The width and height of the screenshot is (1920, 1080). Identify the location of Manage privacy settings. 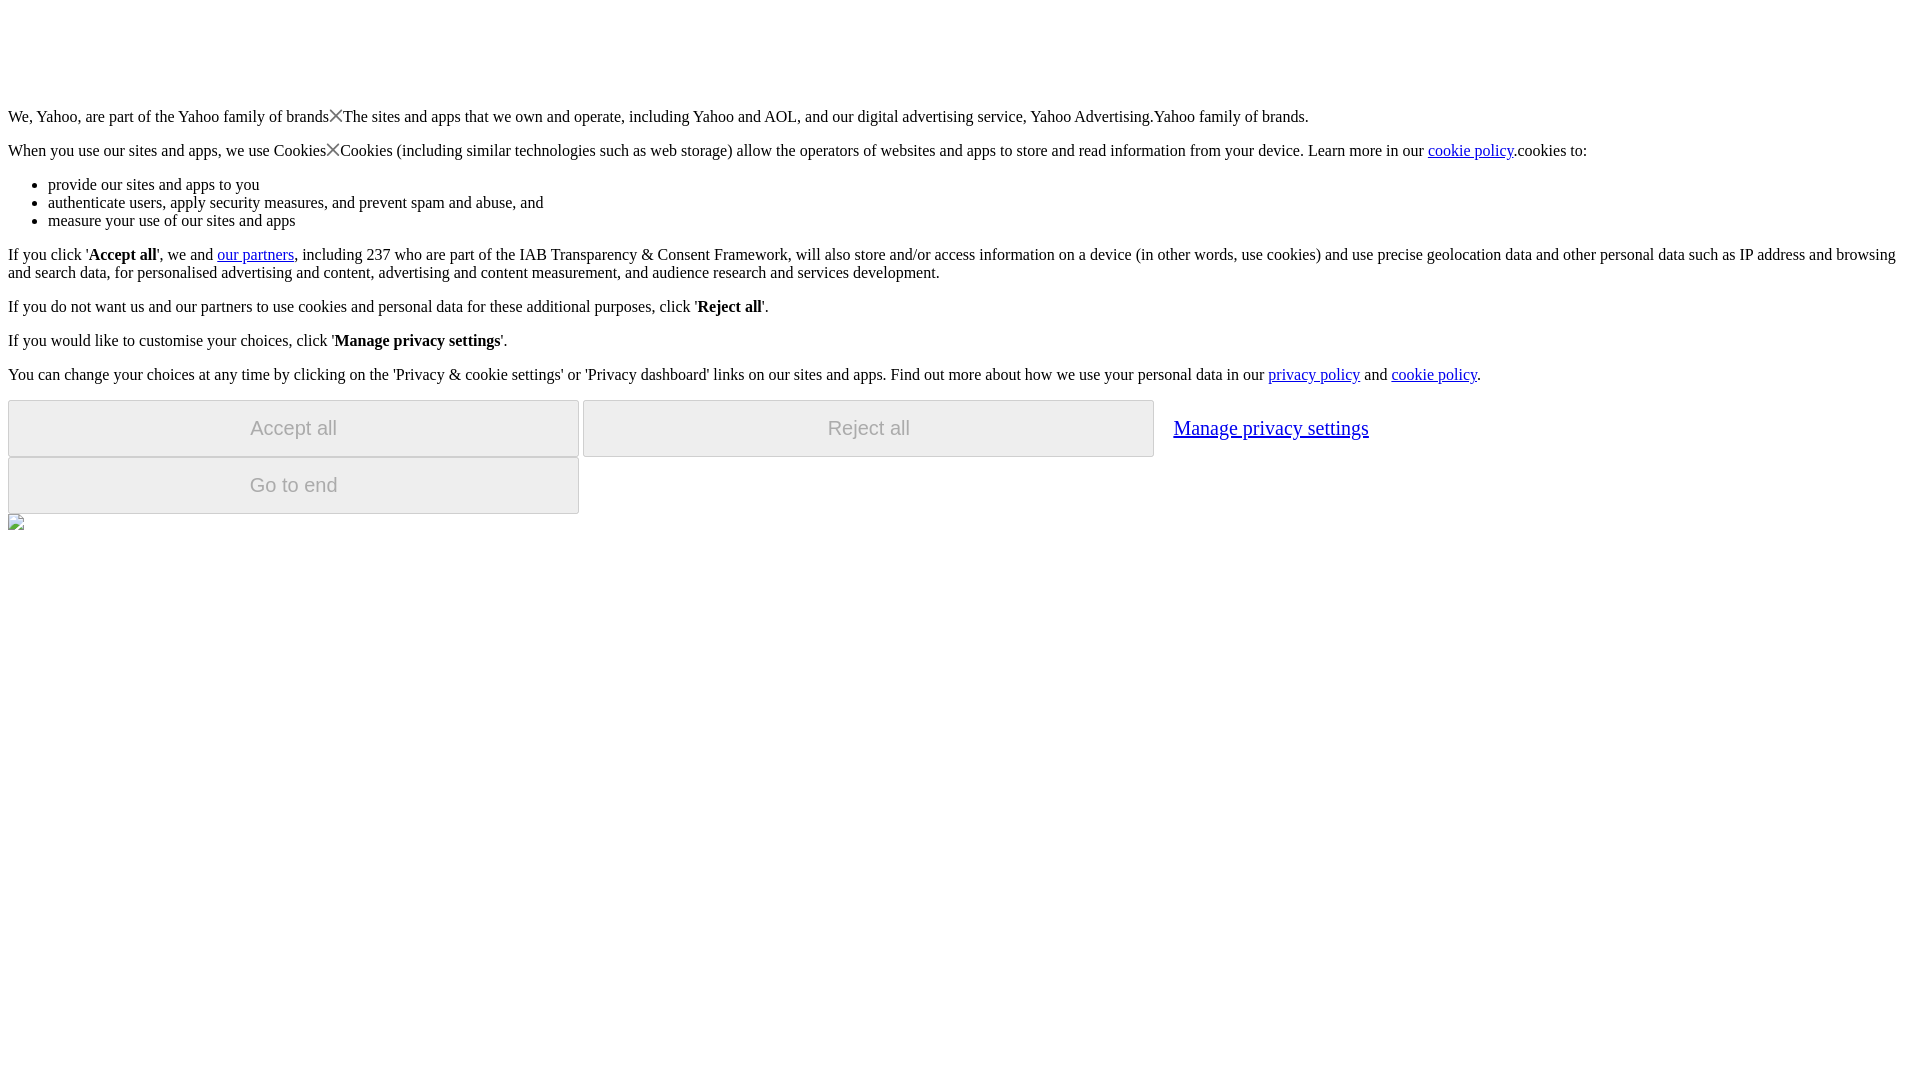
(1270, 427).